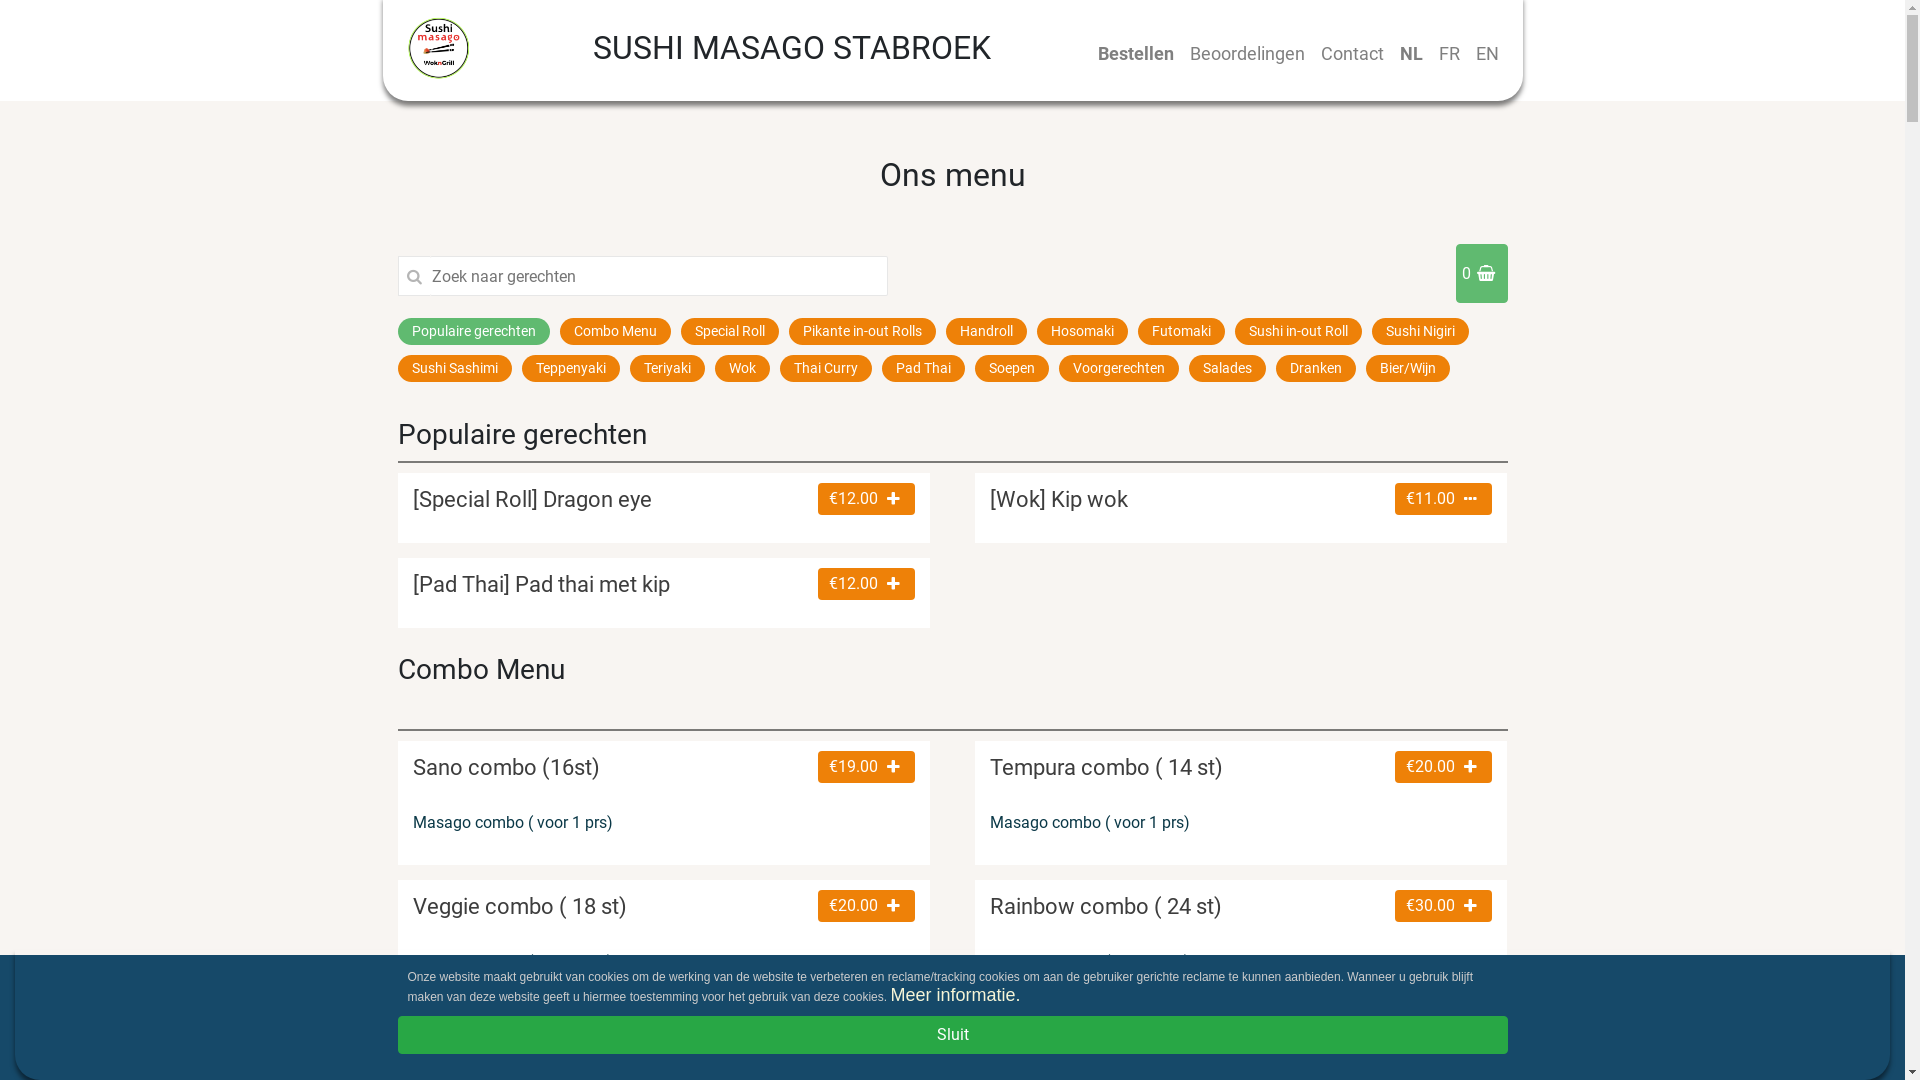 The height and width of the screenshot is (1080, 1920). What do you see at coordinates (729, 332) in the screenshot?
I see `Special Roll` at bounding box center [729, 332].